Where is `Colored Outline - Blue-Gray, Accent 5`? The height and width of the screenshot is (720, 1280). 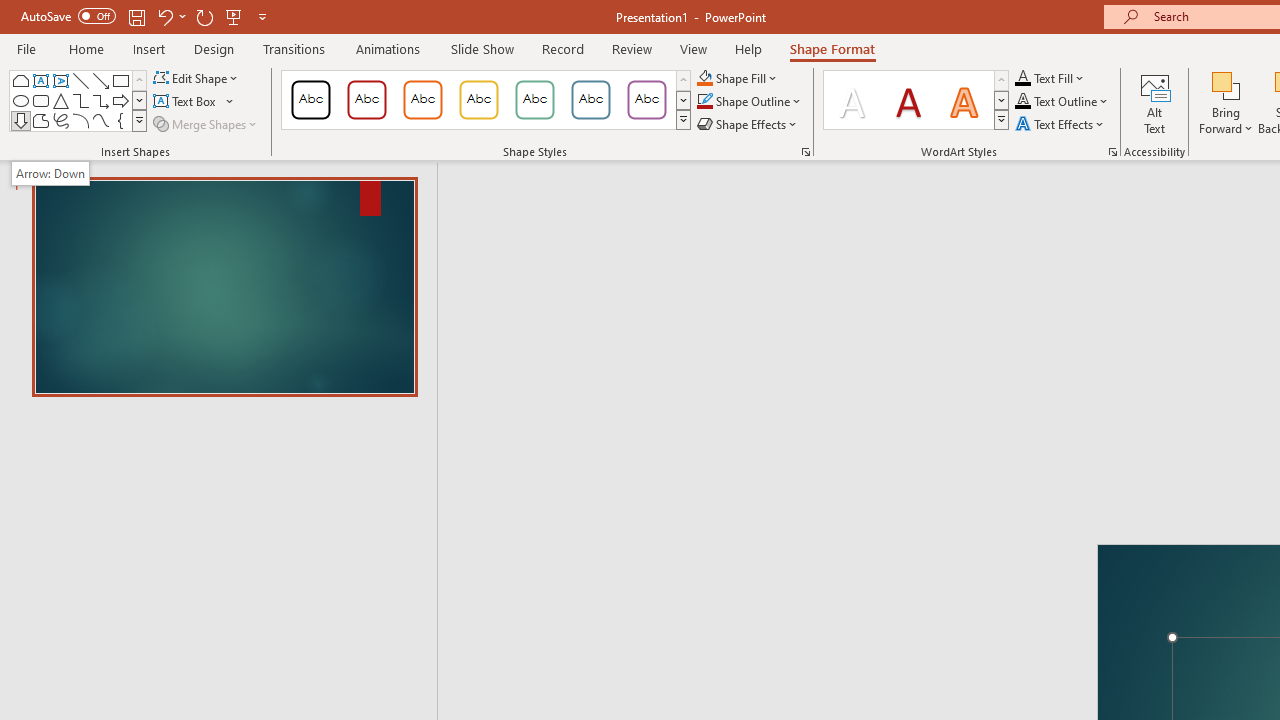
Colored Outline - Blue-Gray, Accent 5 is located at coordinates (591, 100).